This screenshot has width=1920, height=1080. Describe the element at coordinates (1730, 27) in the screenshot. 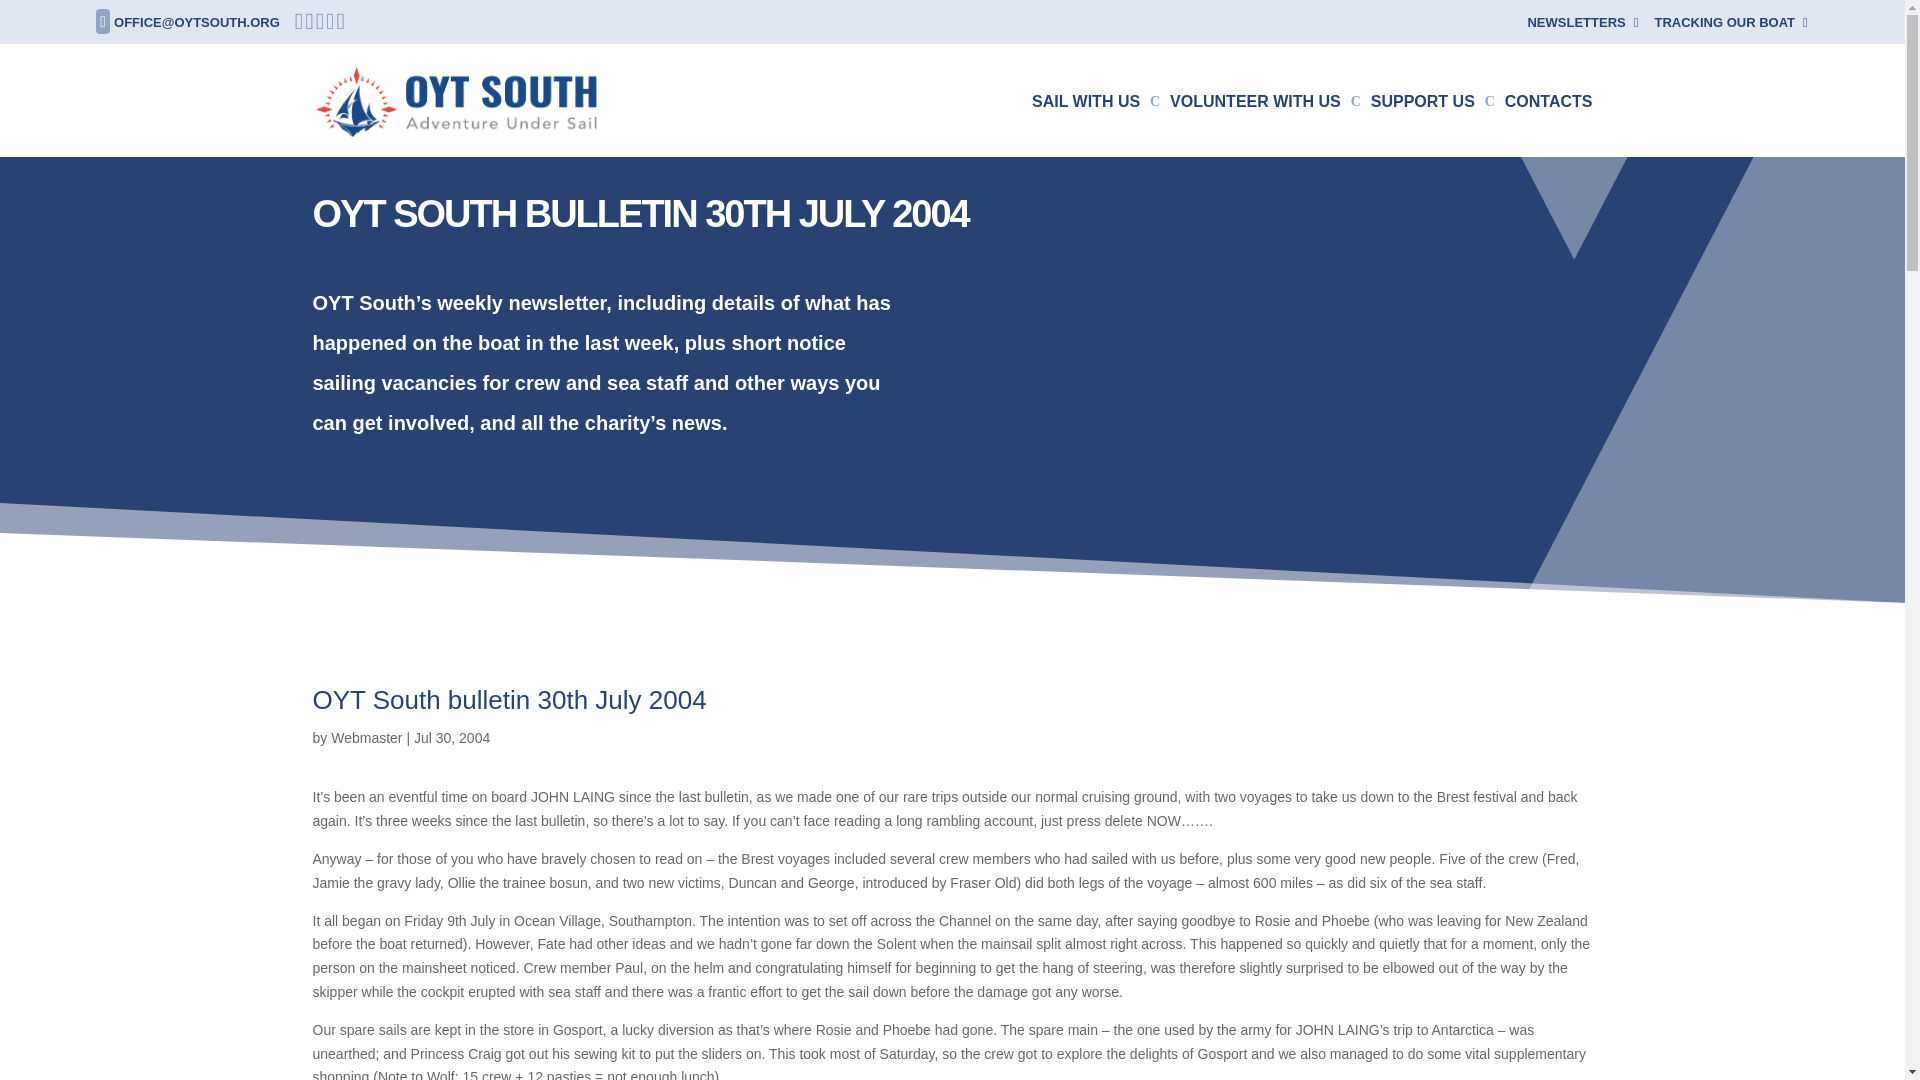

I see `TRACKING OUR BOAT` at that location.